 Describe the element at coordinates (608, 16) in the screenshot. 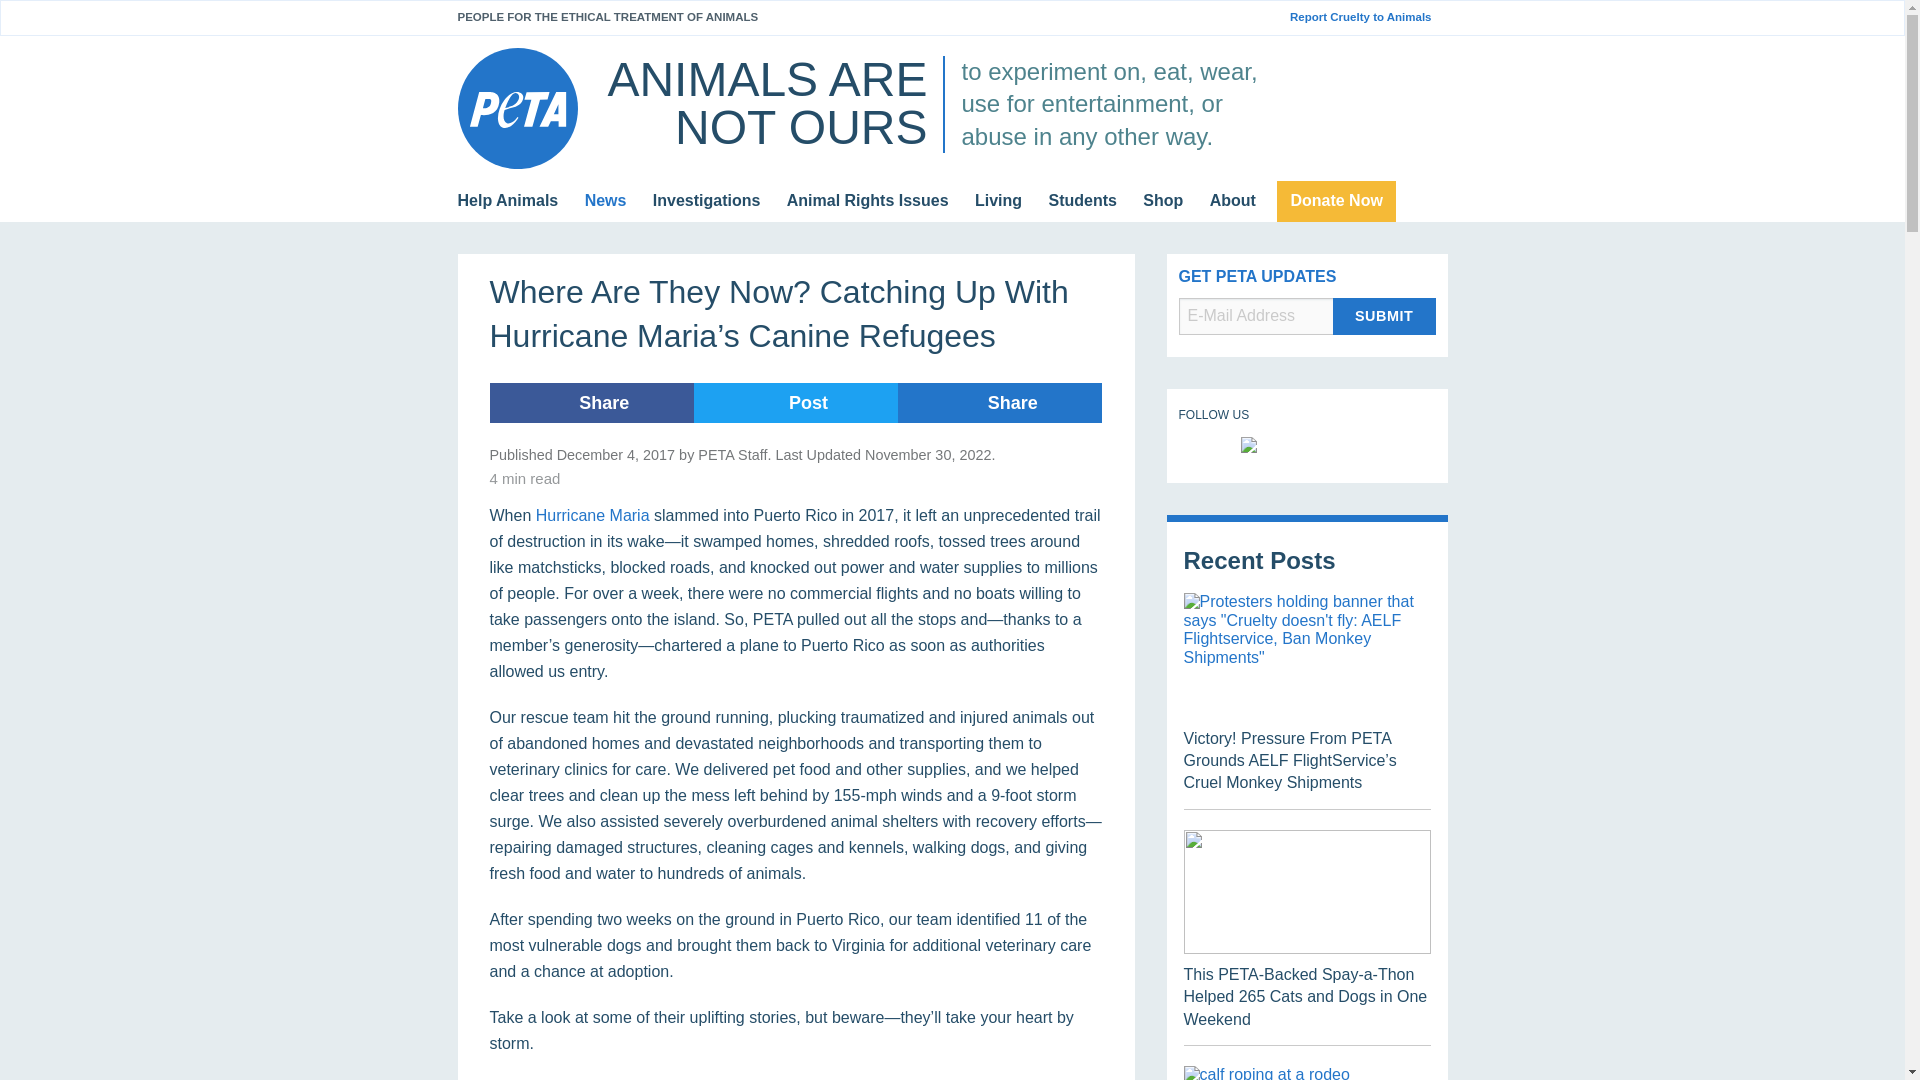

I see `PEOPLE FOR THE ETHICAL TREATMENT OF ANIMALS` at that location.